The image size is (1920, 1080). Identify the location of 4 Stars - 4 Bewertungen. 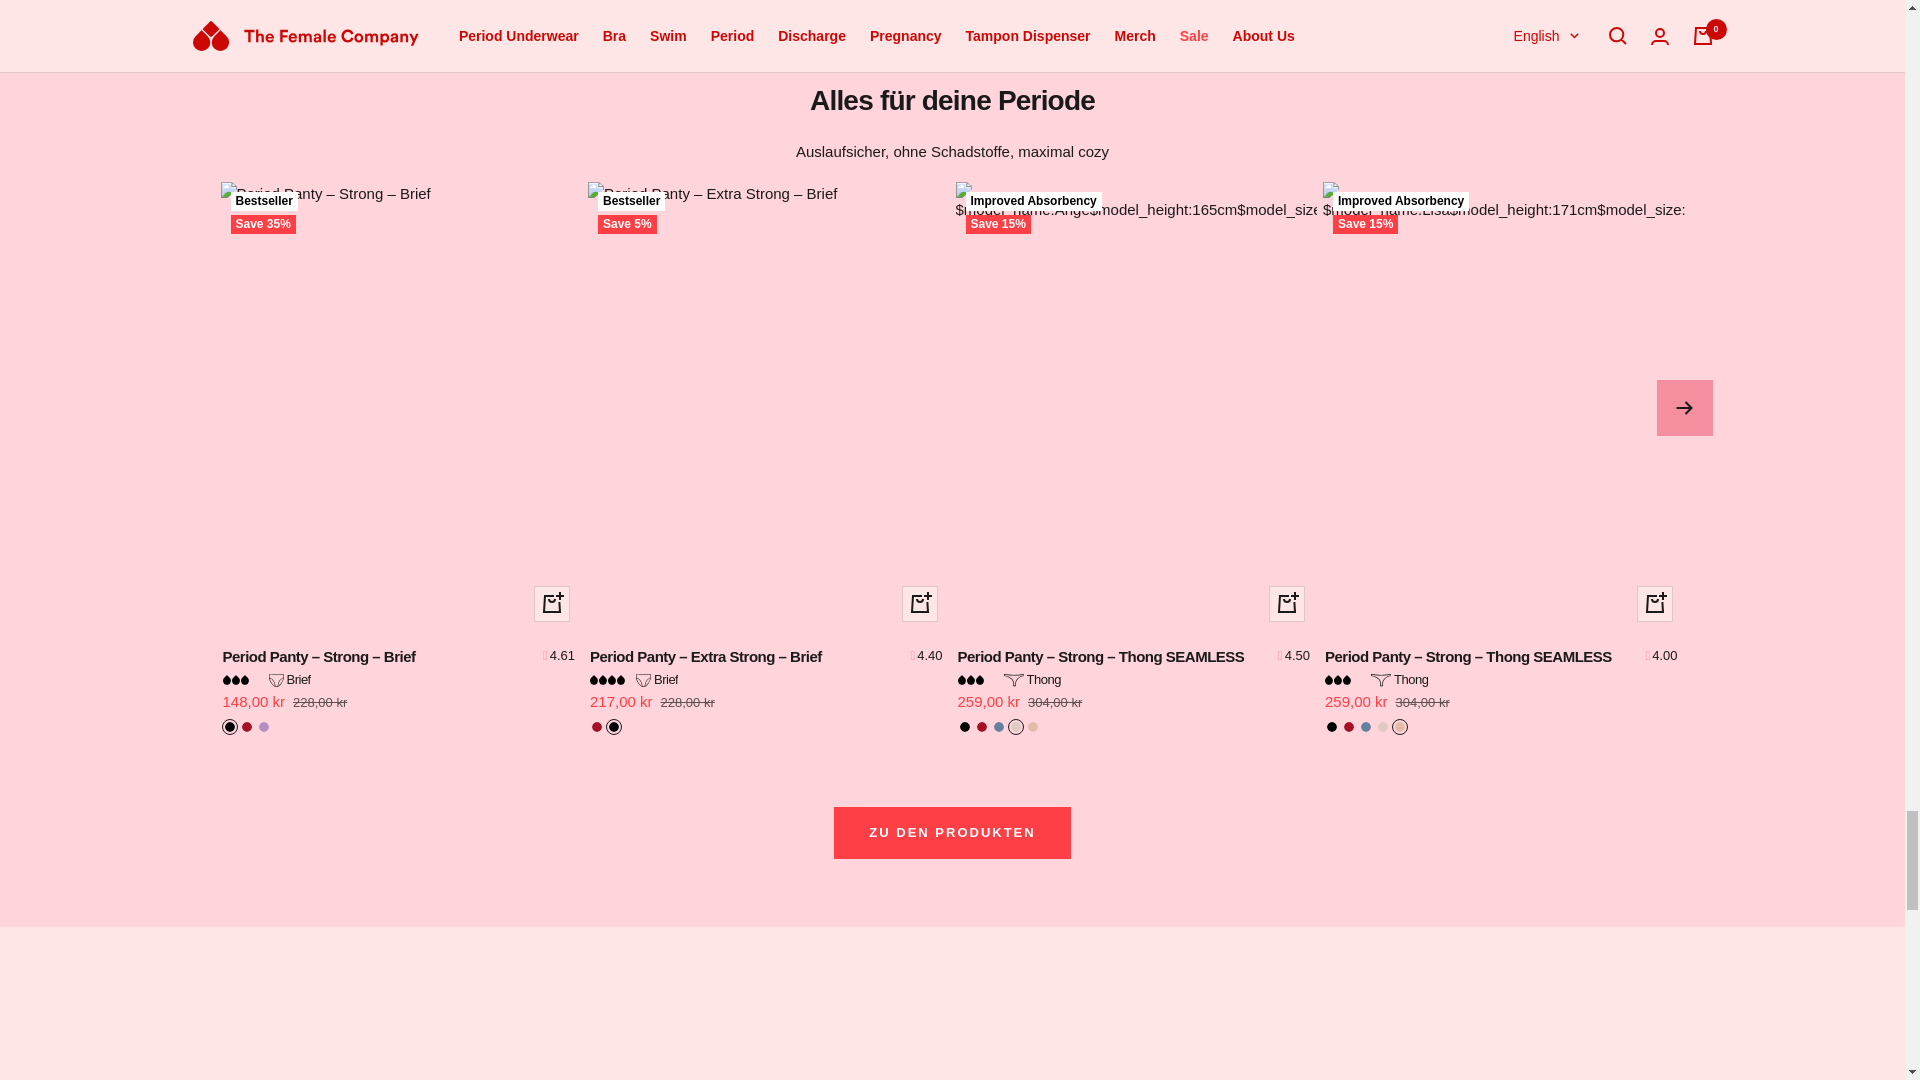
(1664, 658).